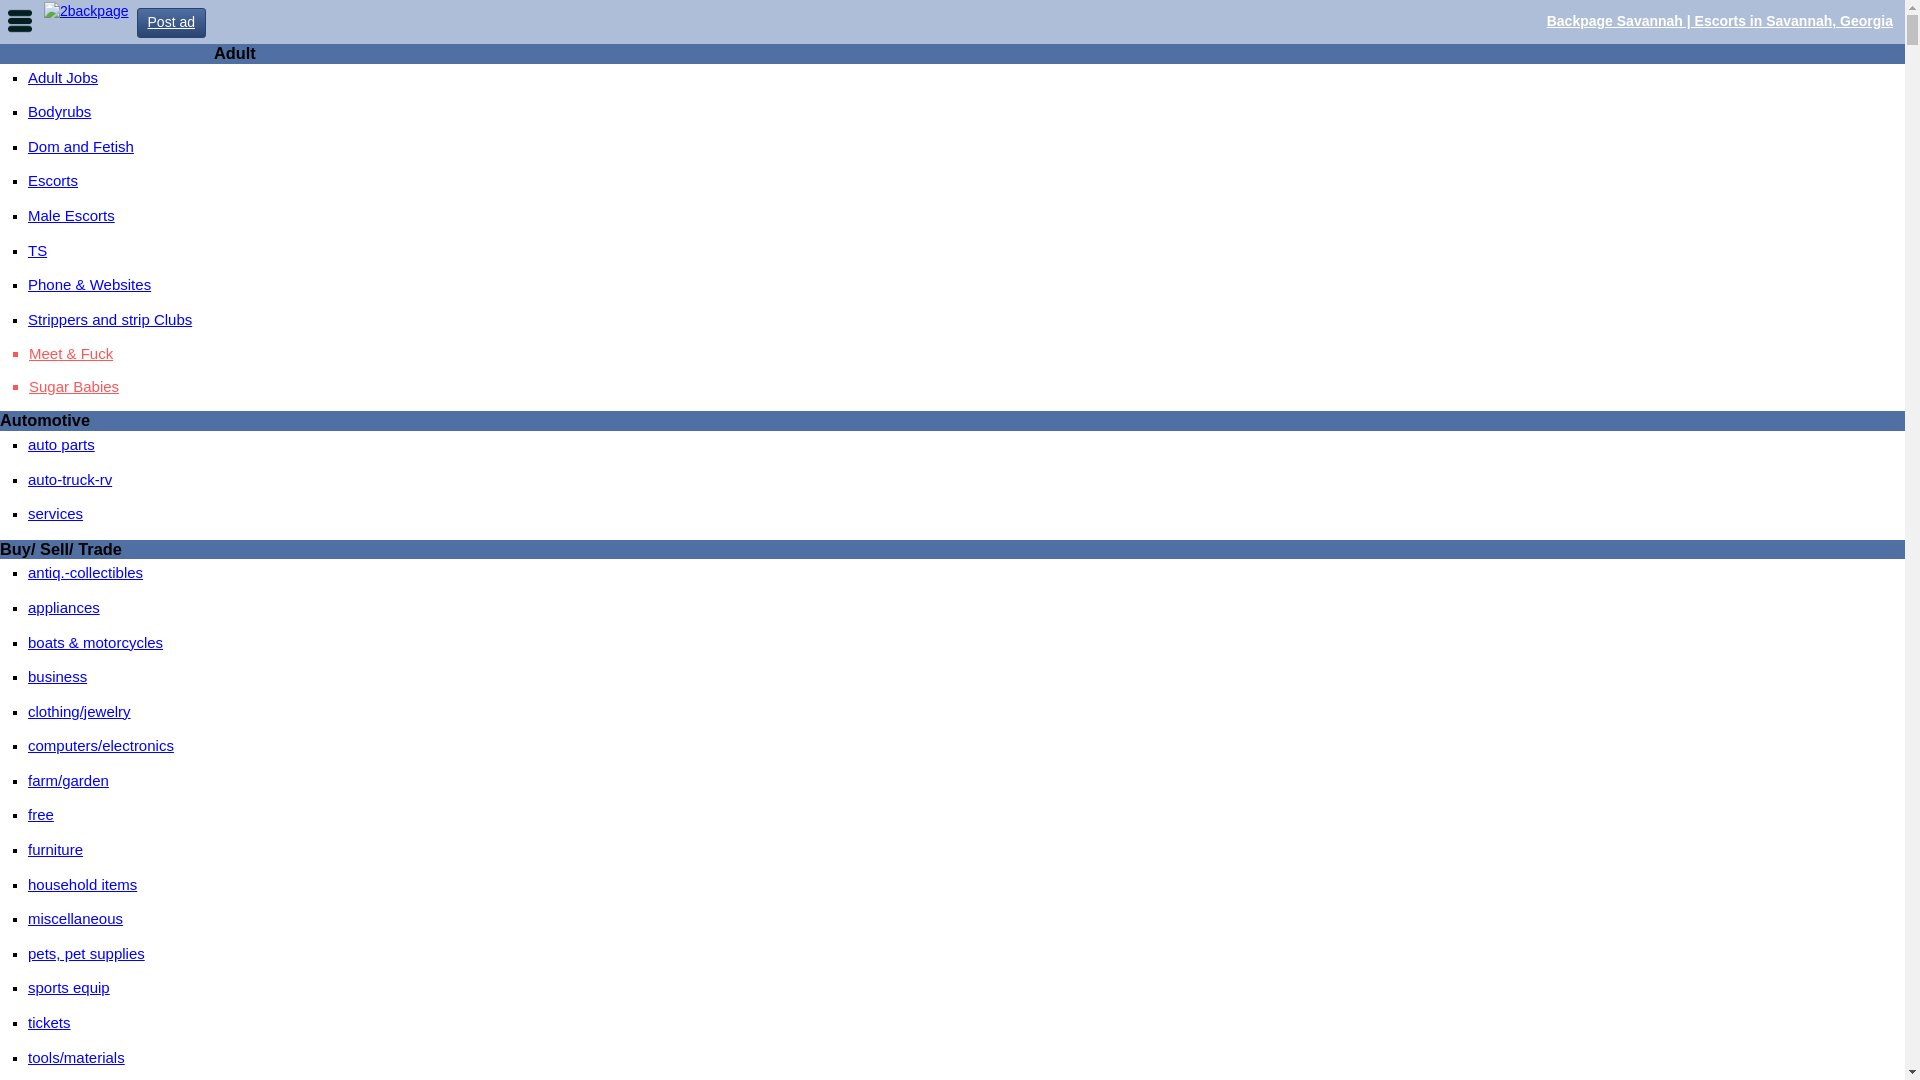  Describe the element at coordinates (64, 608) in the screenshot. I see `appliances` at that location.